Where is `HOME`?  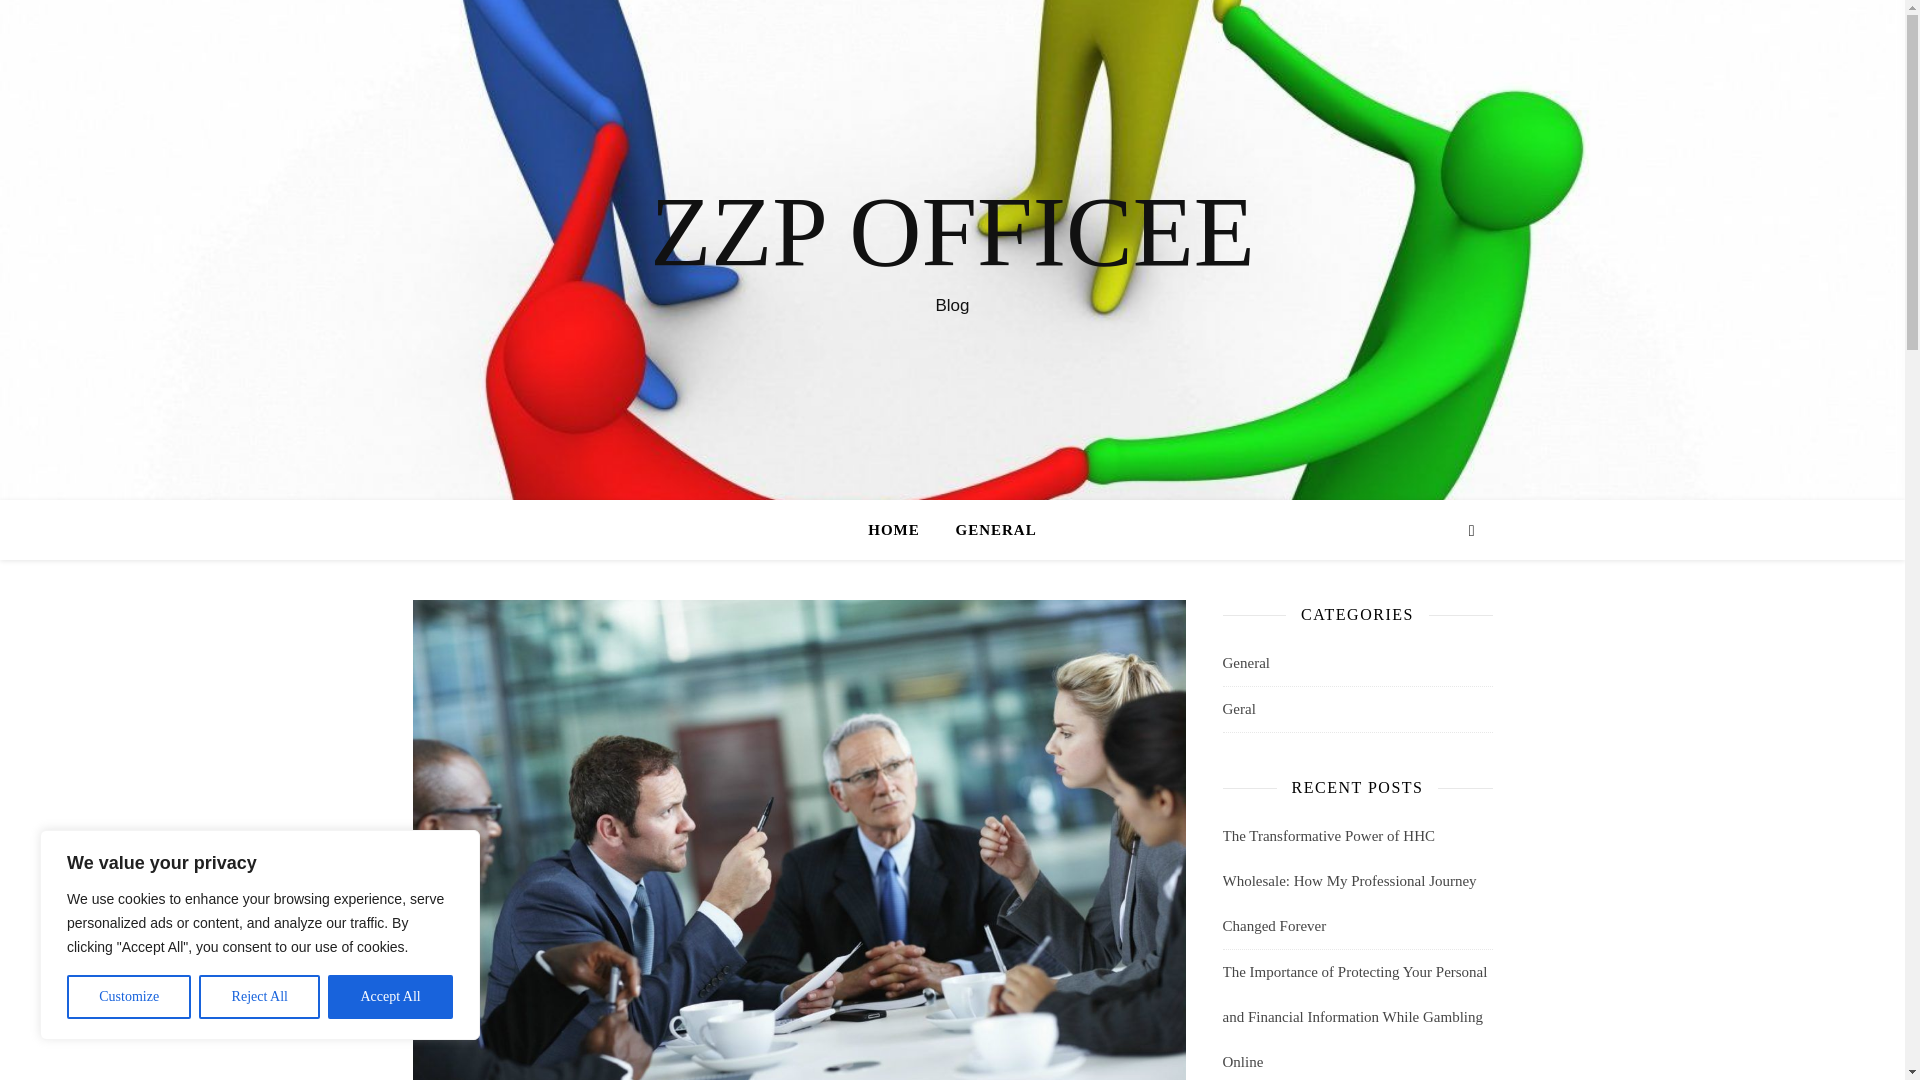
HOME is located at coordinates (902, 530).